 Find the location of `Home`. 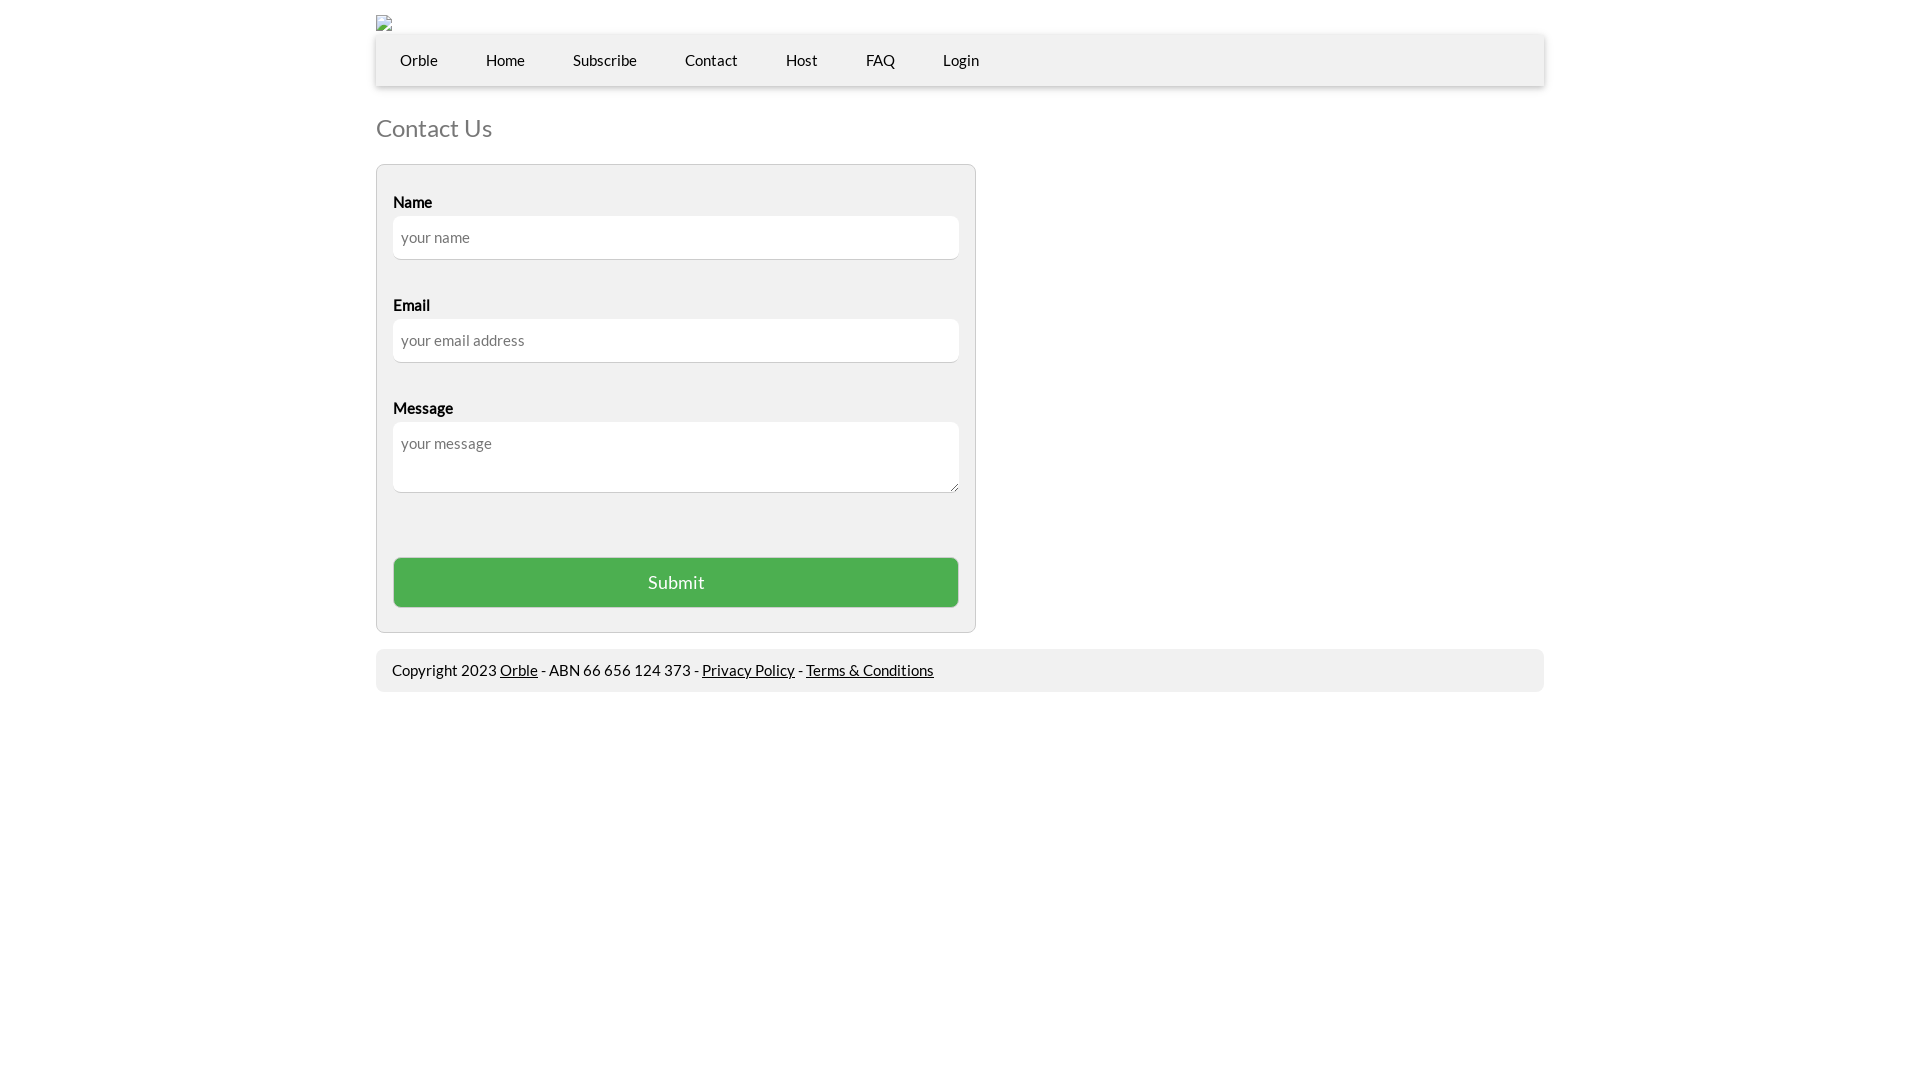

Home is located at coordinates (506, 60).